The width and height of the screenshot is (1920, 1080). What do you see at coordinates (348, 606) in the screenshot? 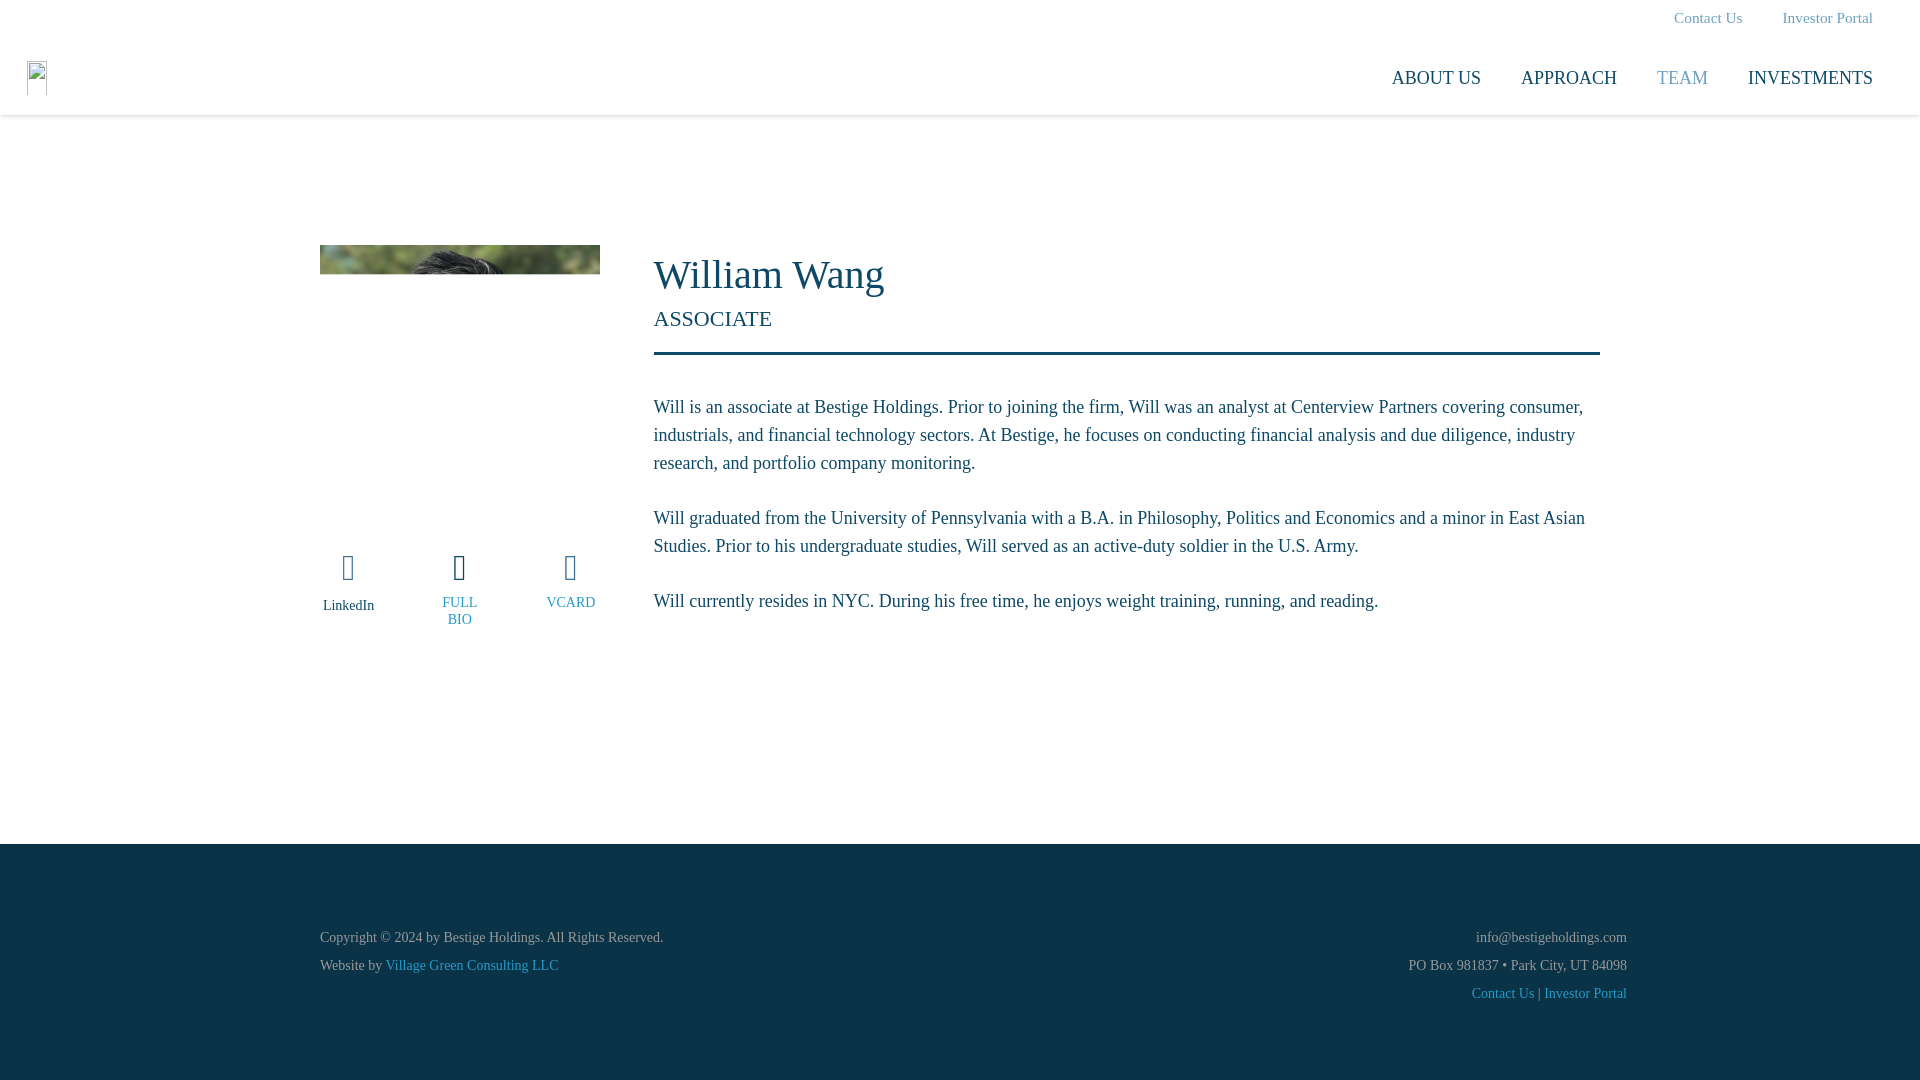
I see `LinkedIn` at bounding box center [348, 606].